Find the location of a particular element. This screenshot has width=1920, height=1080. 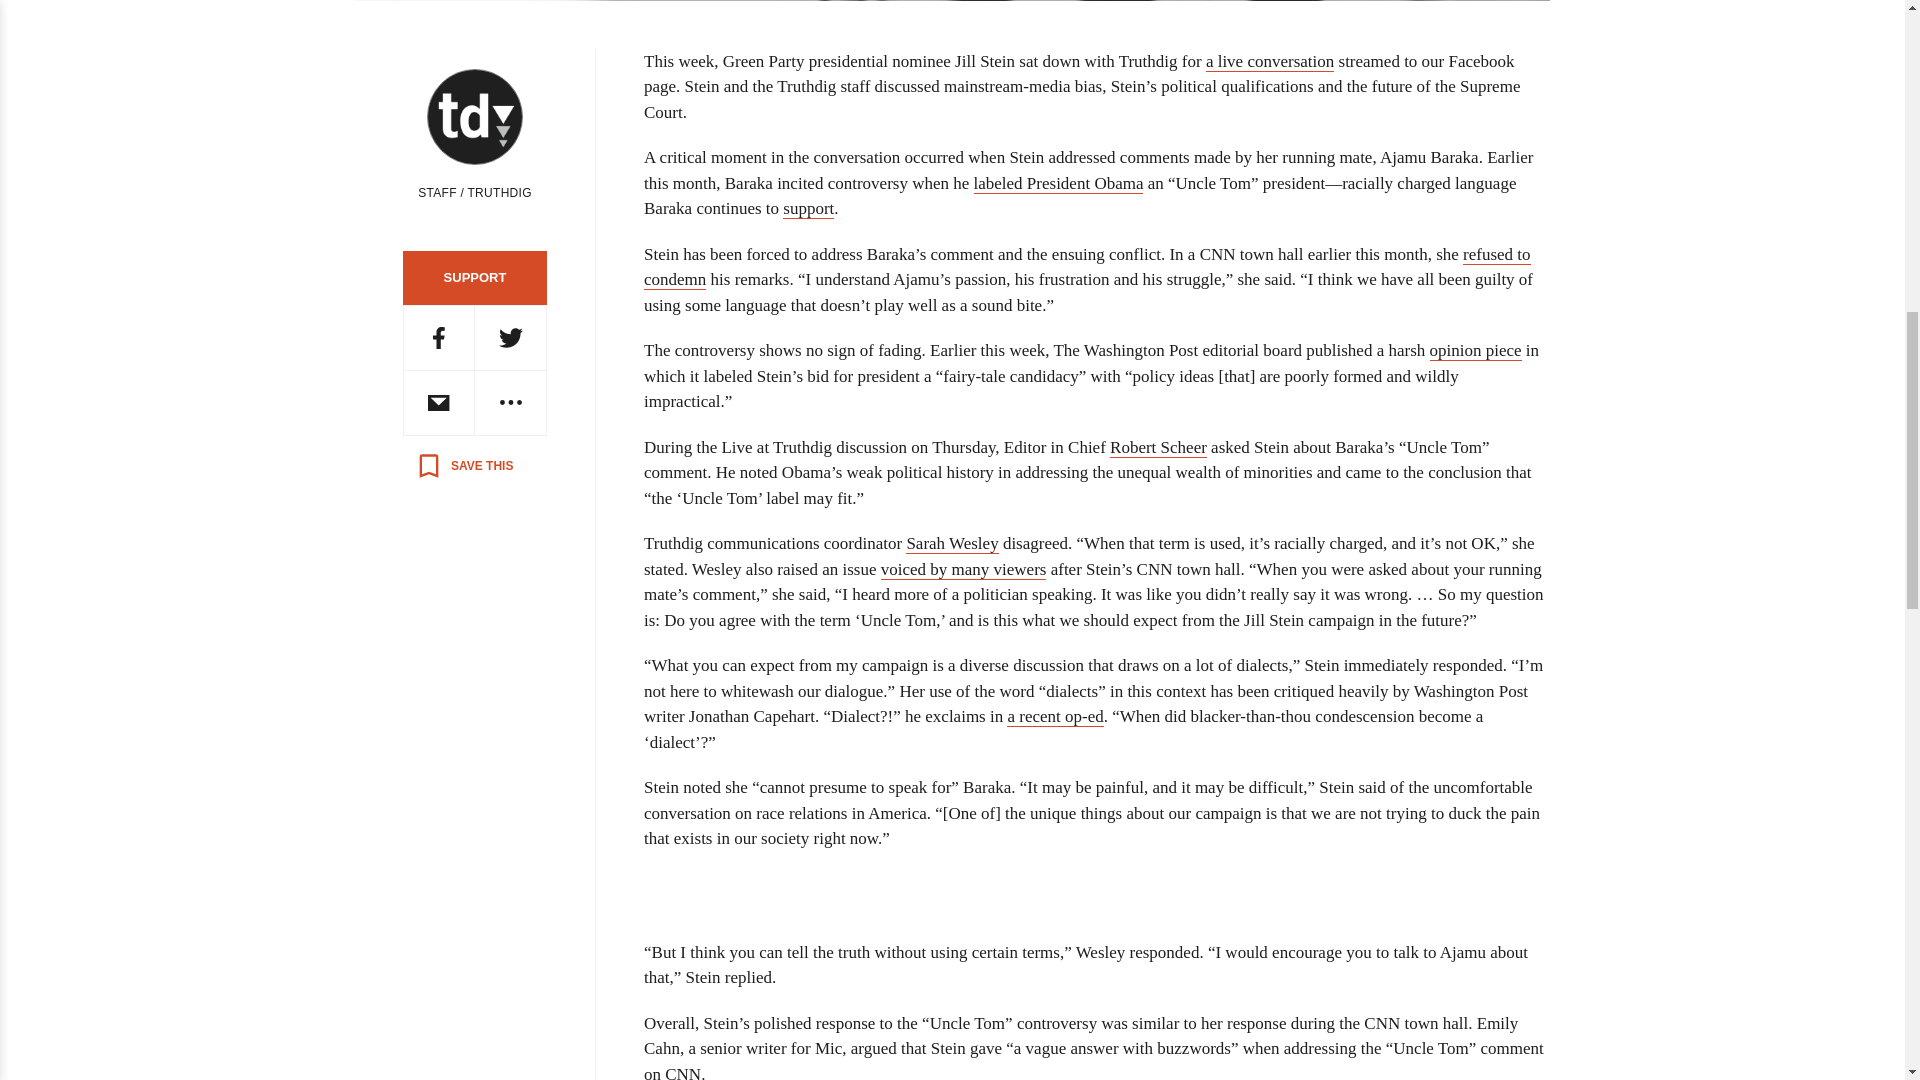

Robert Scheer is located at coordinates (1158, 448).